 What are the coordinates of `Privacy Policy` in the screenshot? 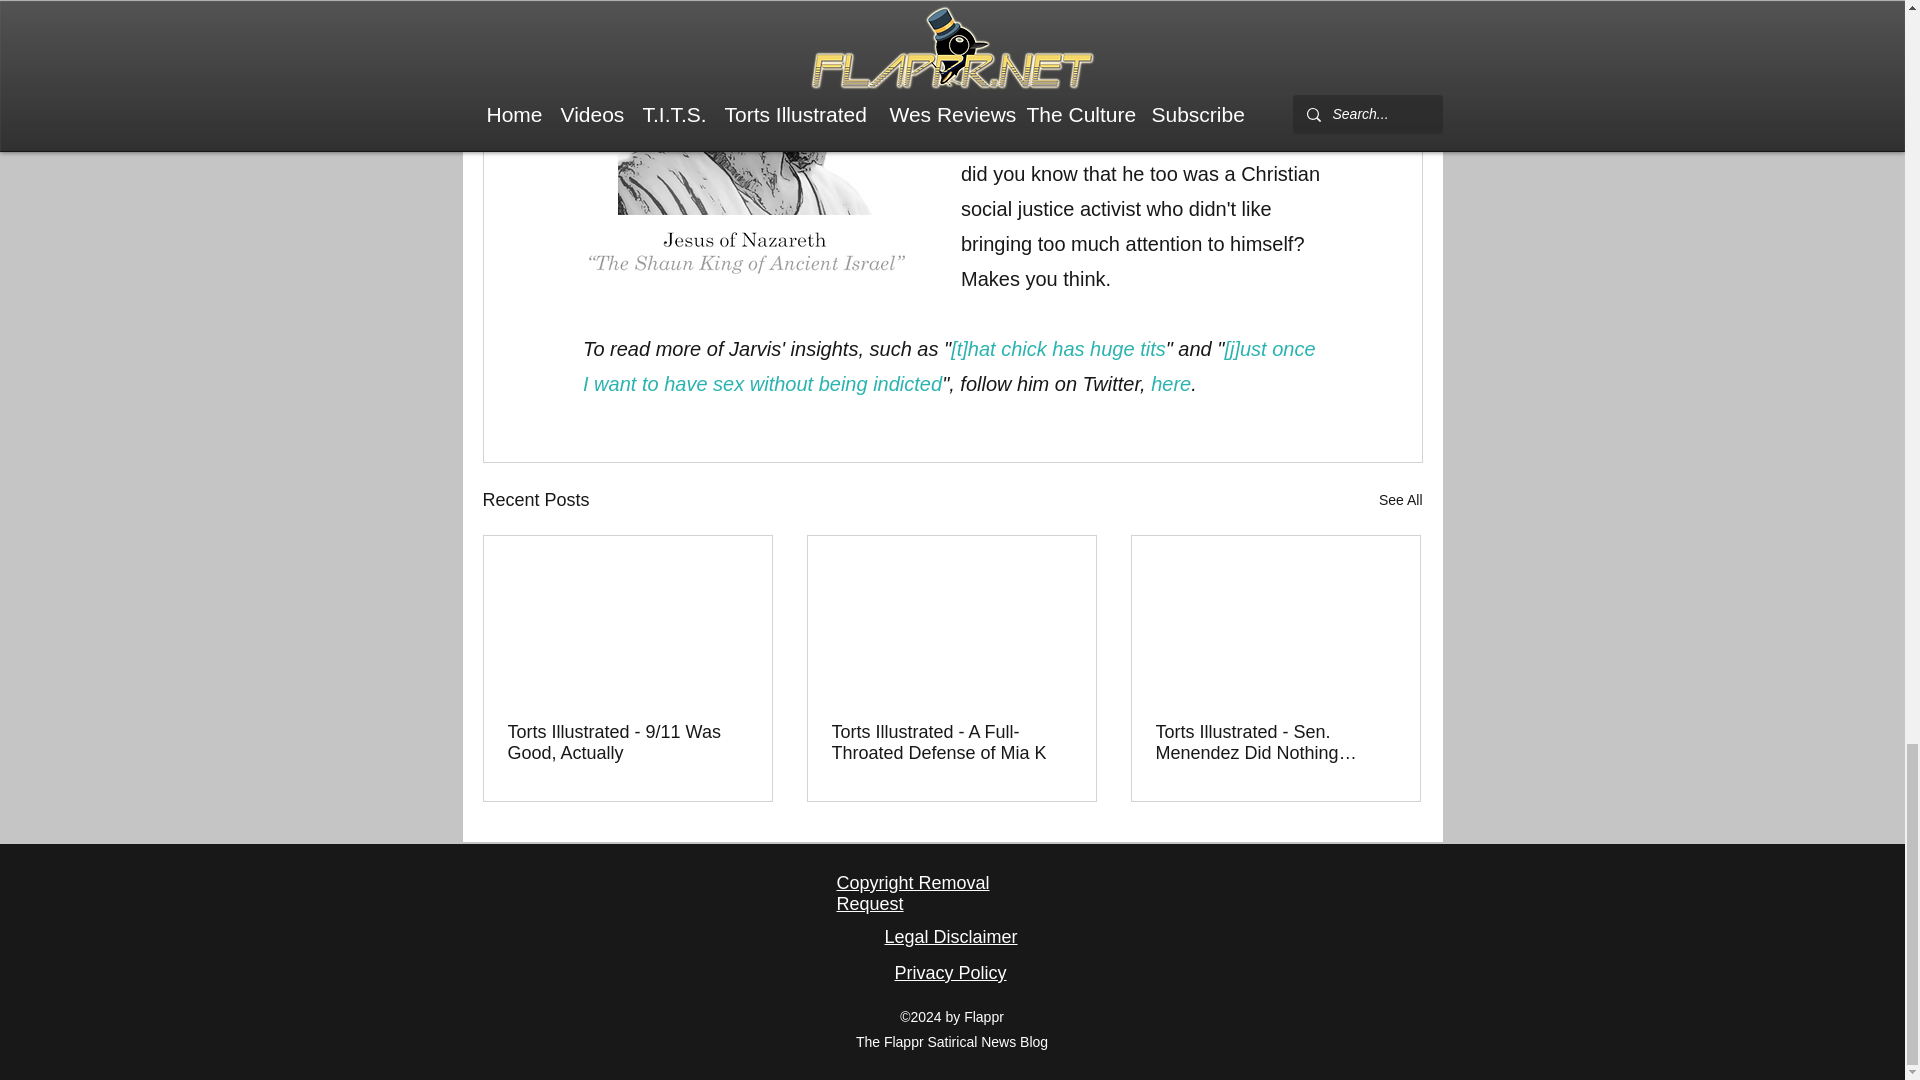 It's located at (950, 972).